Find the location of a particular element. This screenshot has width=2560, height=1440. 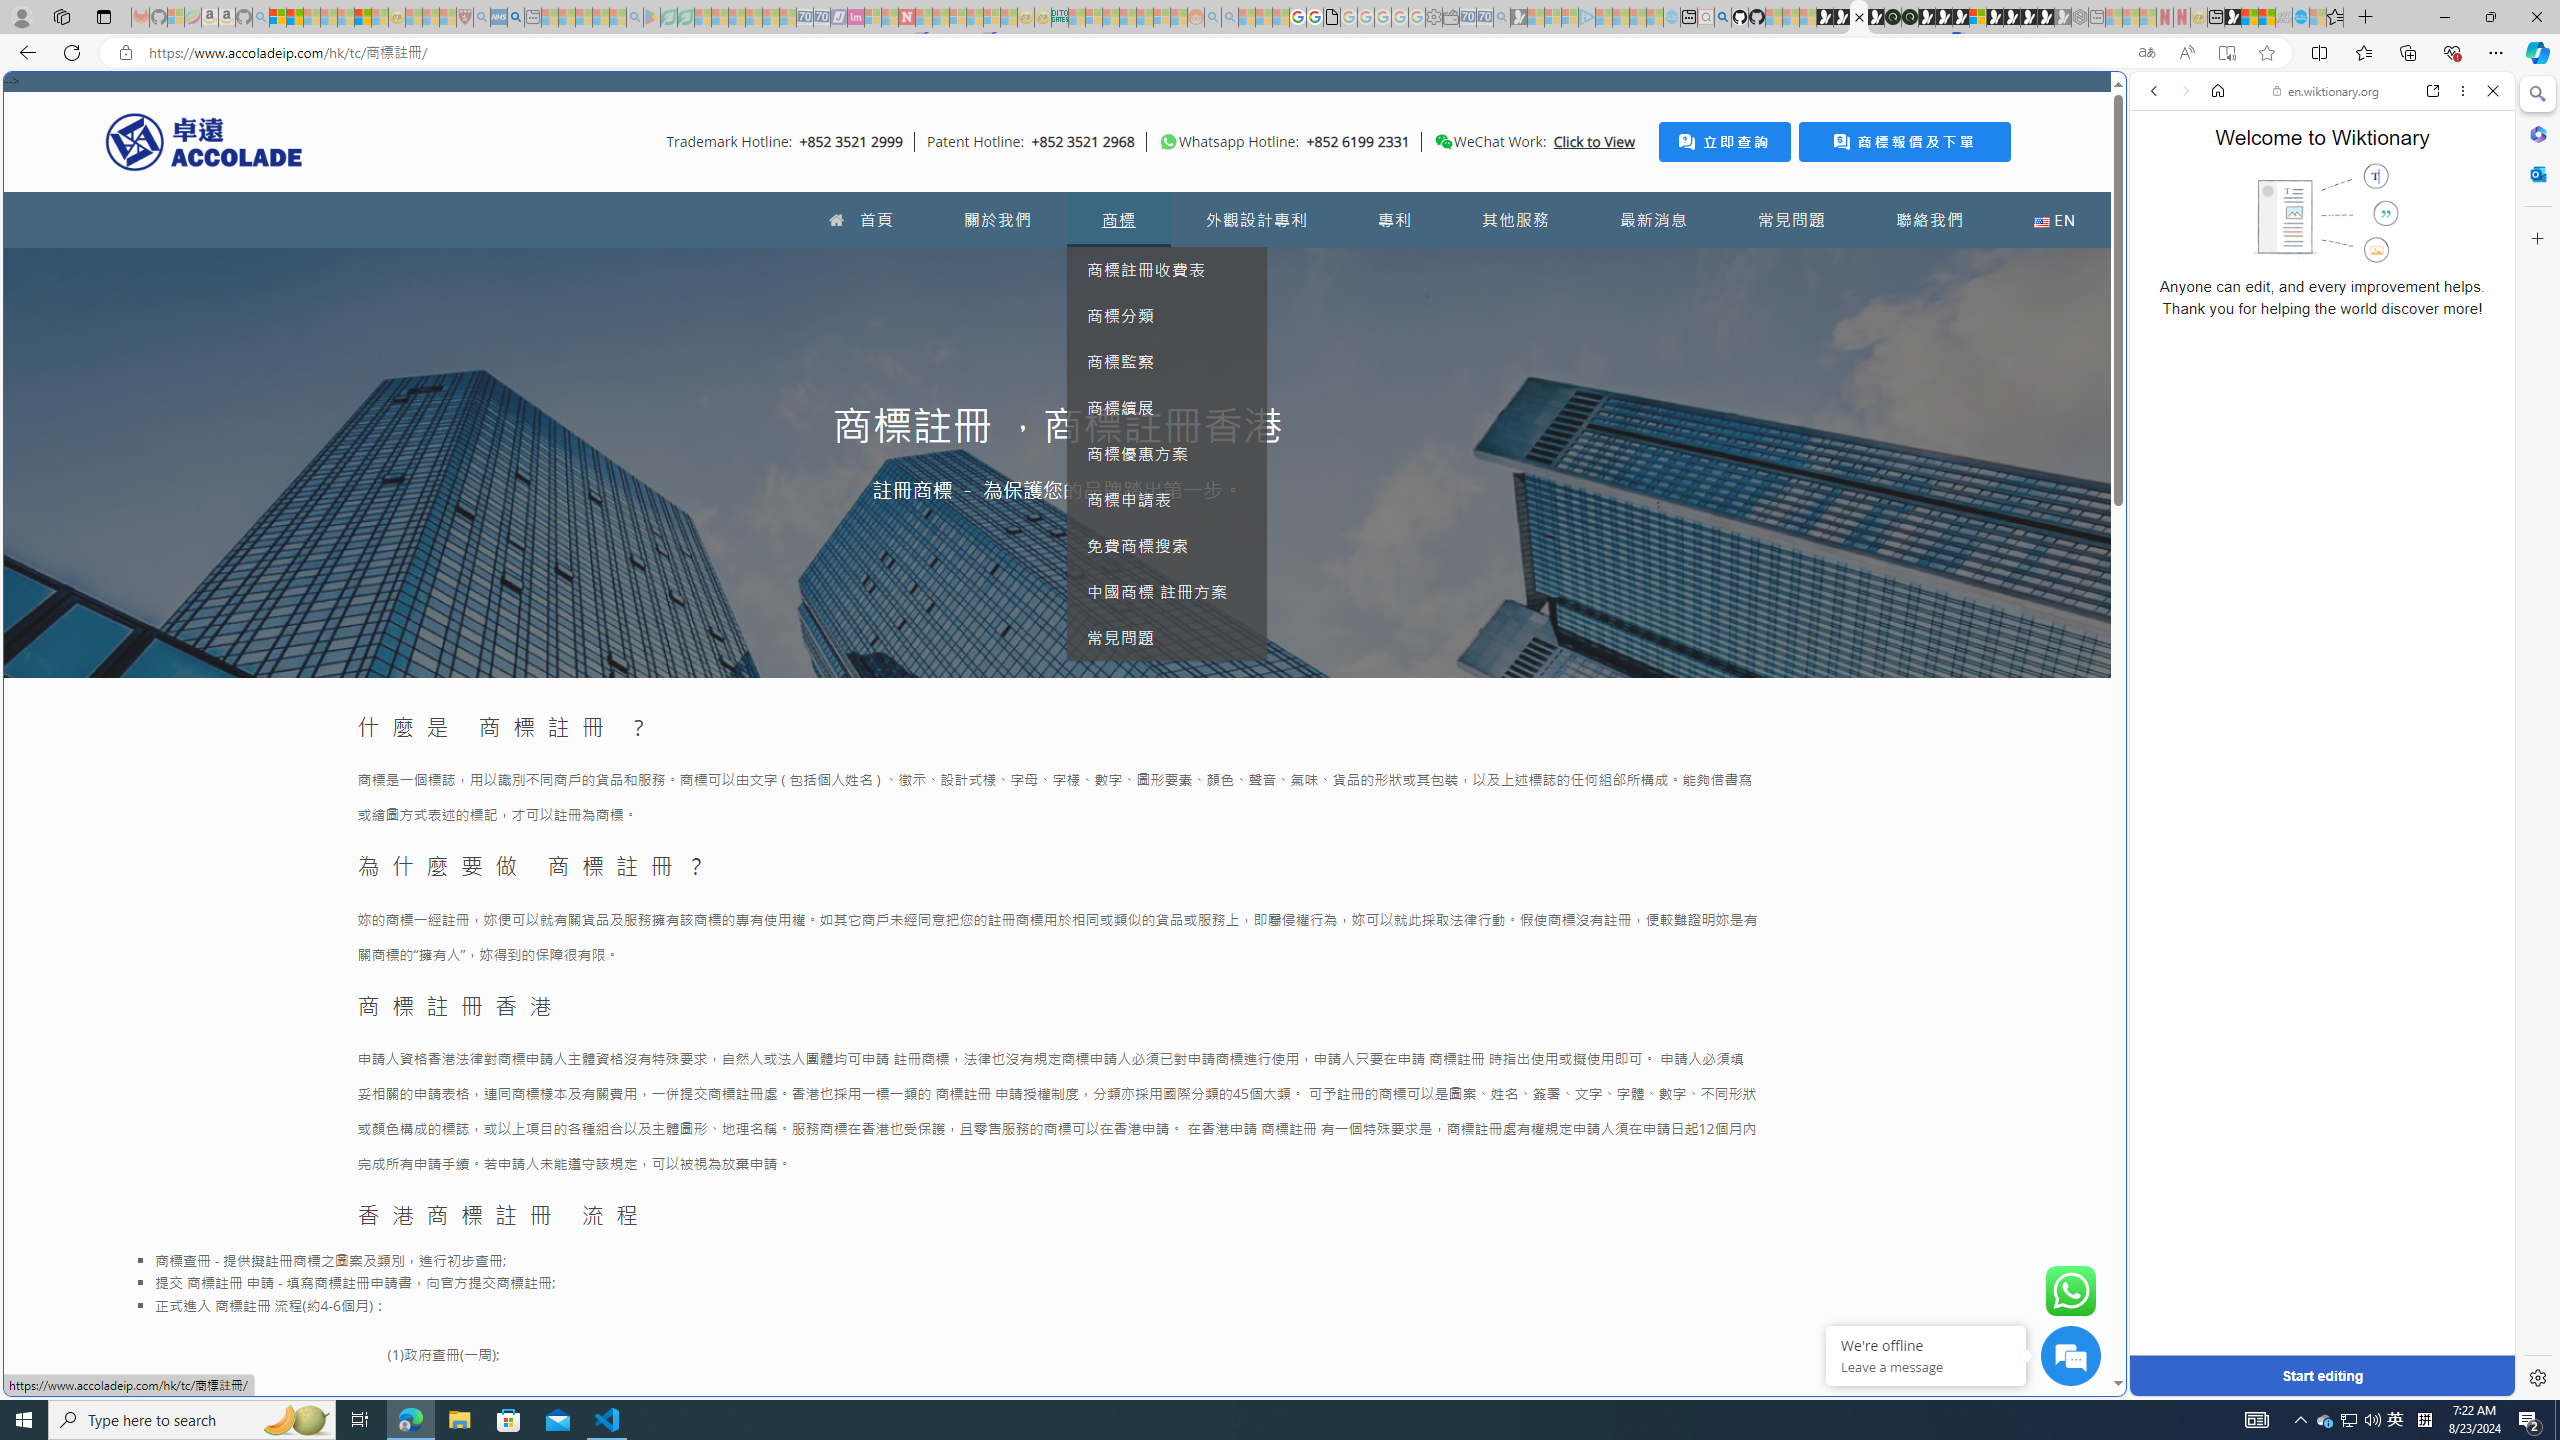

utah sues federal government - Search is located at coordinates (1622, 684).